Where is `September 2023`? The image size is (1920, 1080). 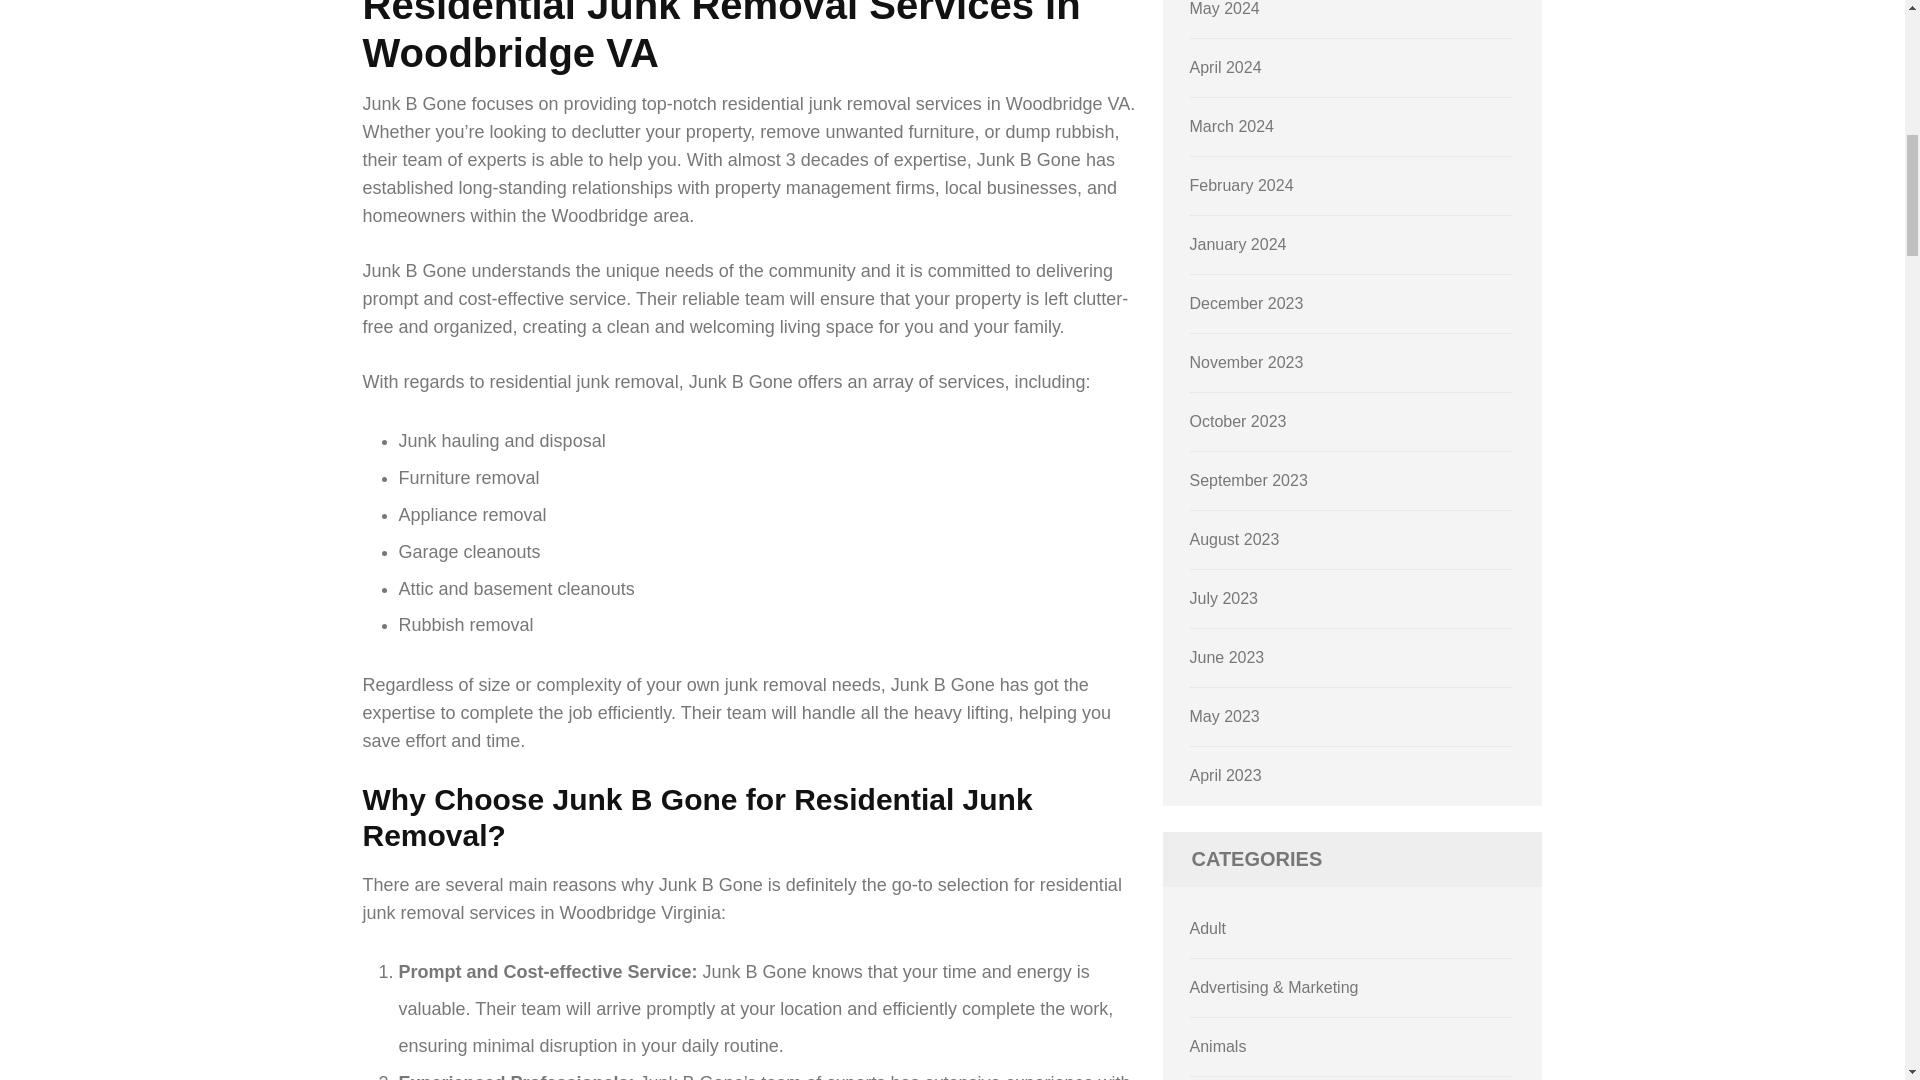 September 2023 is located at coordinates (1248, 480).